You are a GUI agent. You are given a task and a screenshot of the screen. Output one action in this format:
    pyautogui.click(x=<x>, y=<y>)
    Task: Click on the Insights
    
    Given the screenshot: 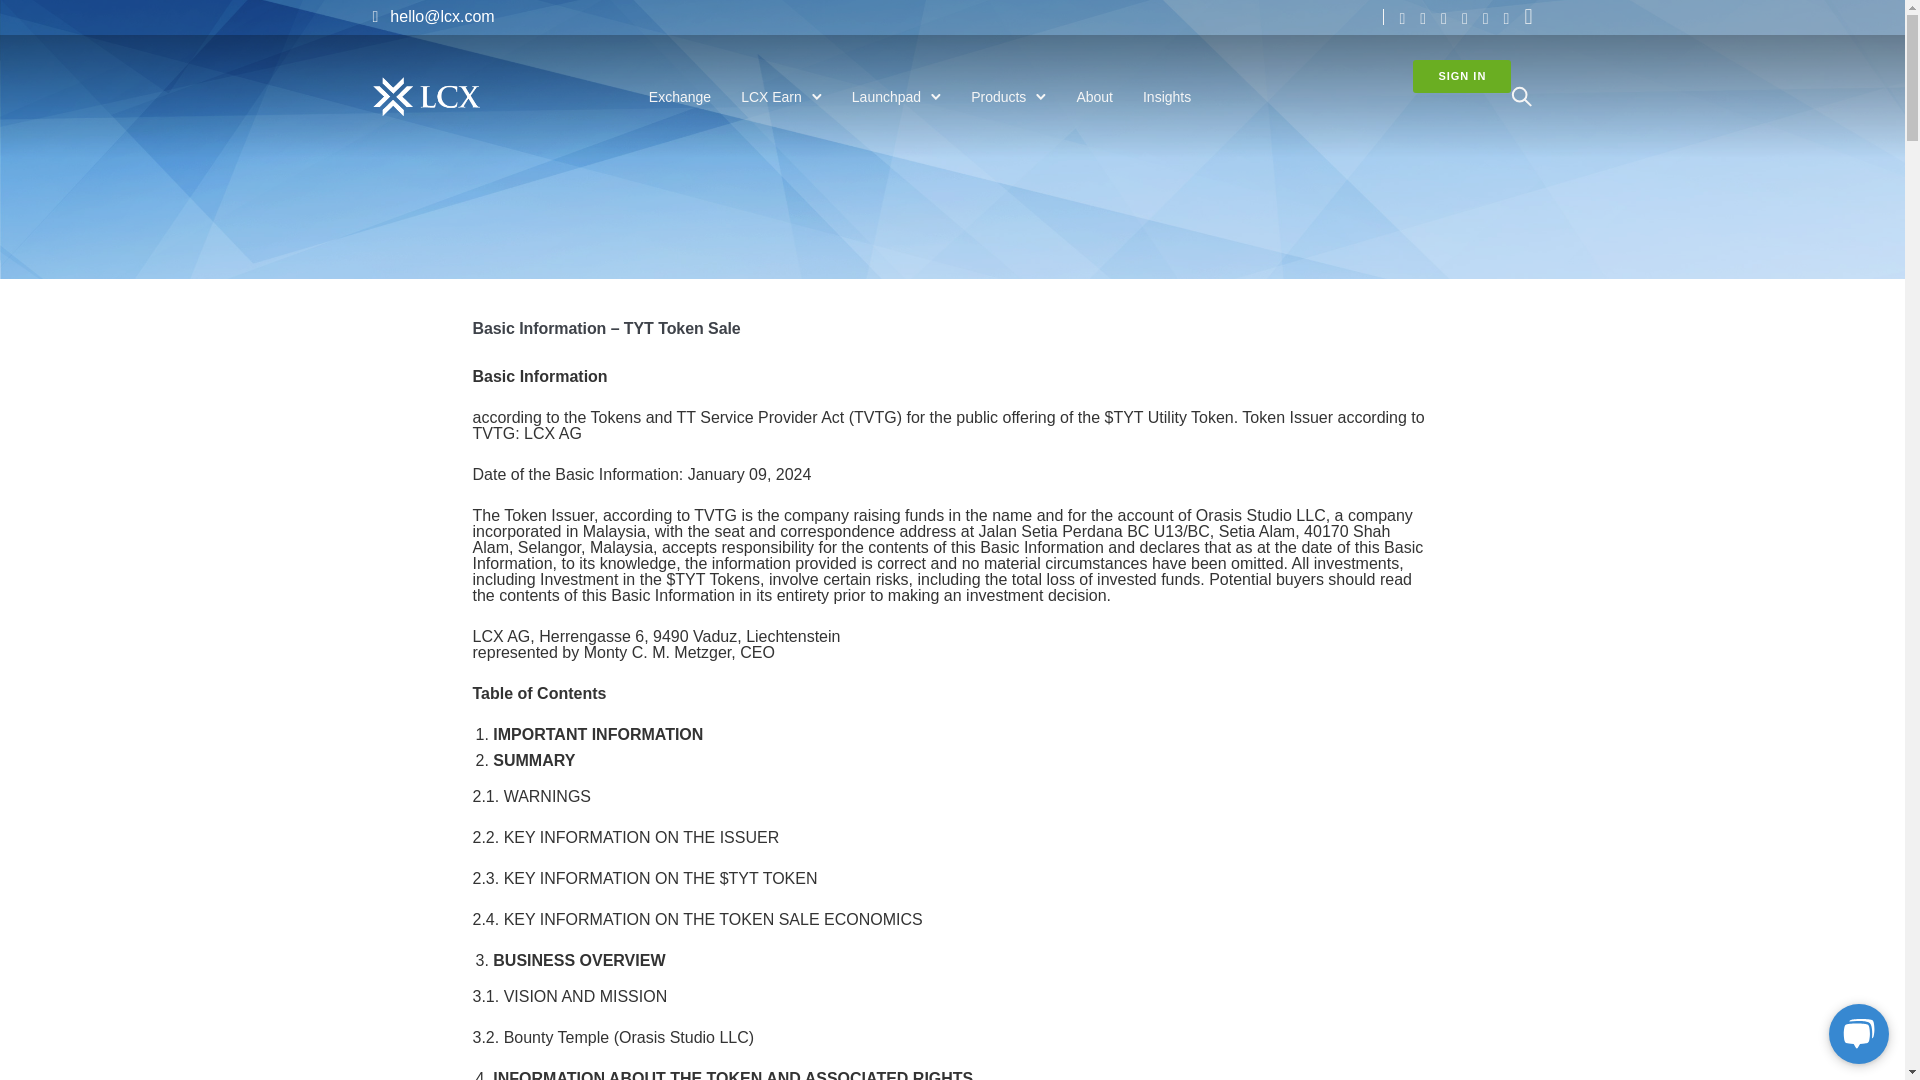 What is the action you would take?
    pyautogui.click(x=1166, y=96)
    